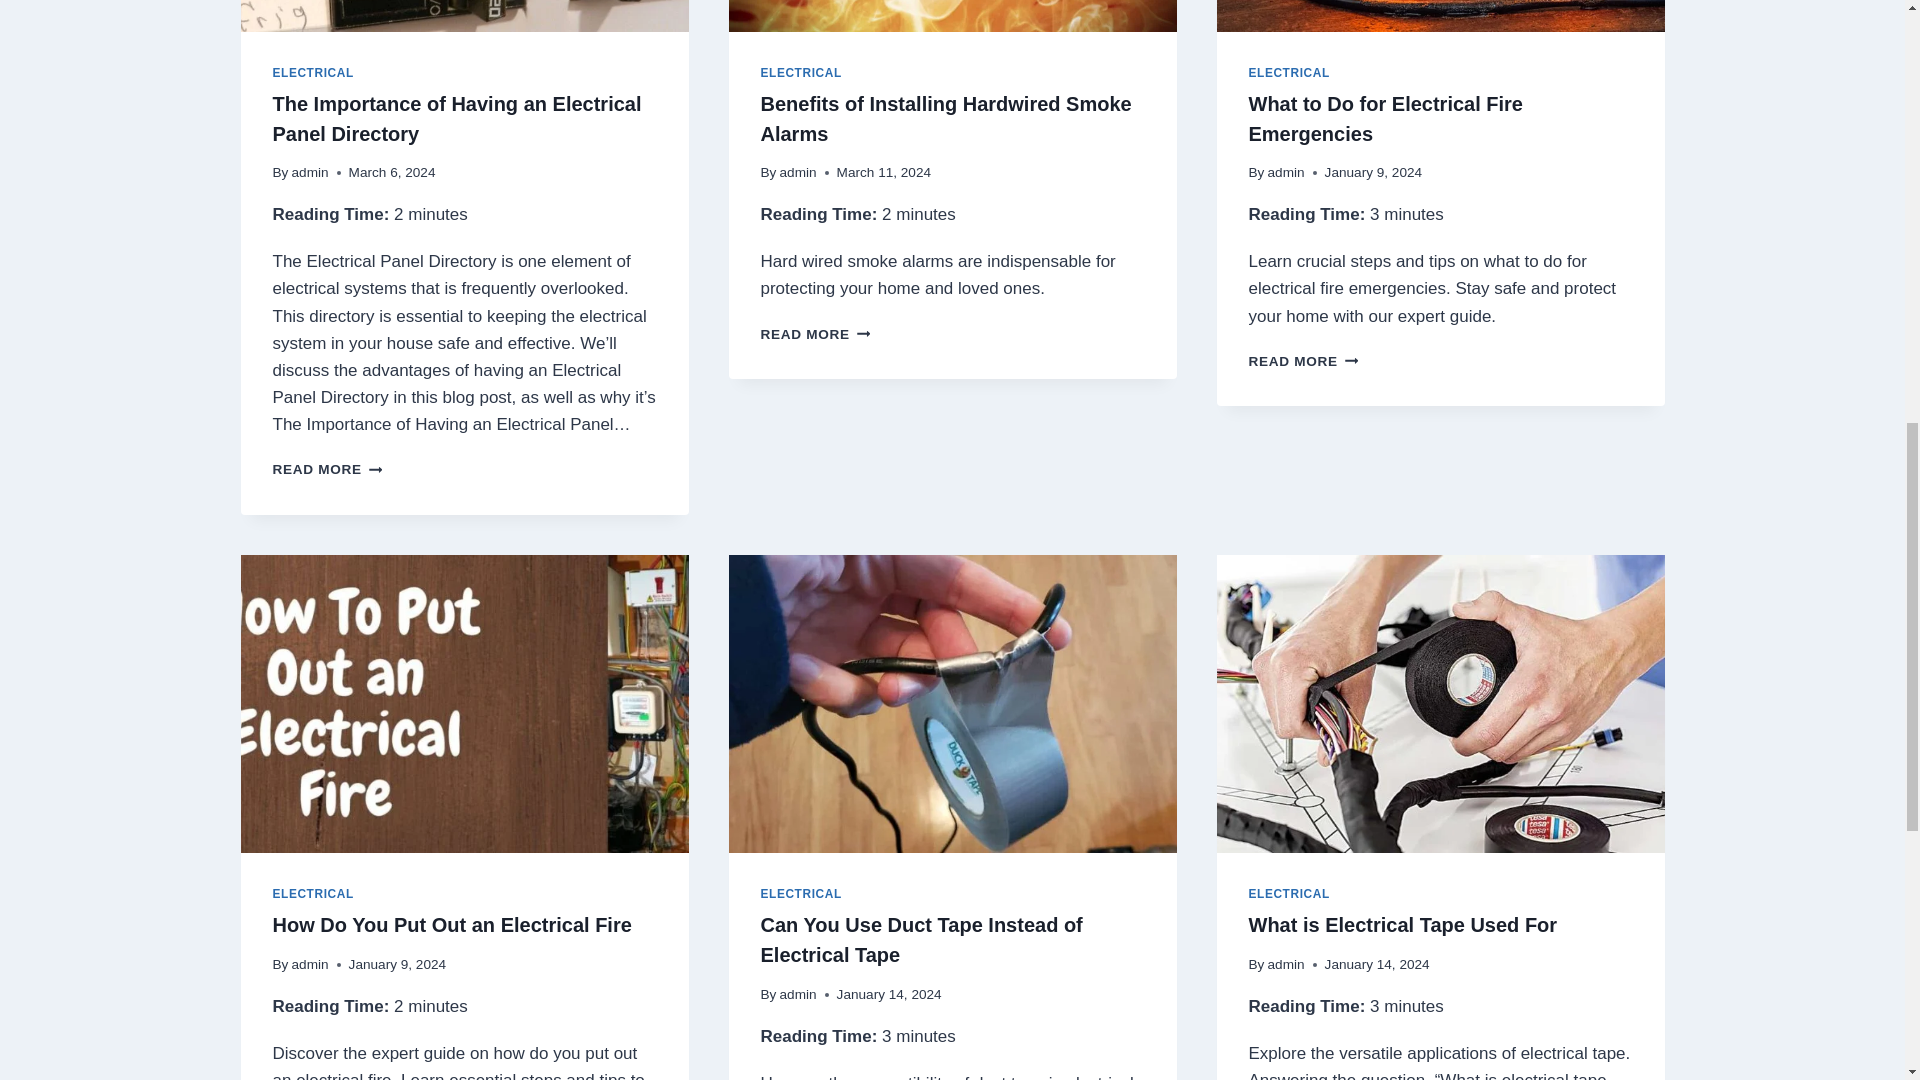 The image size is (1920, 1080). Describe the element at coordinates (456, 118) in the screenshot. I see `The Importance of Having an Electrical Panel Directory` at that location.